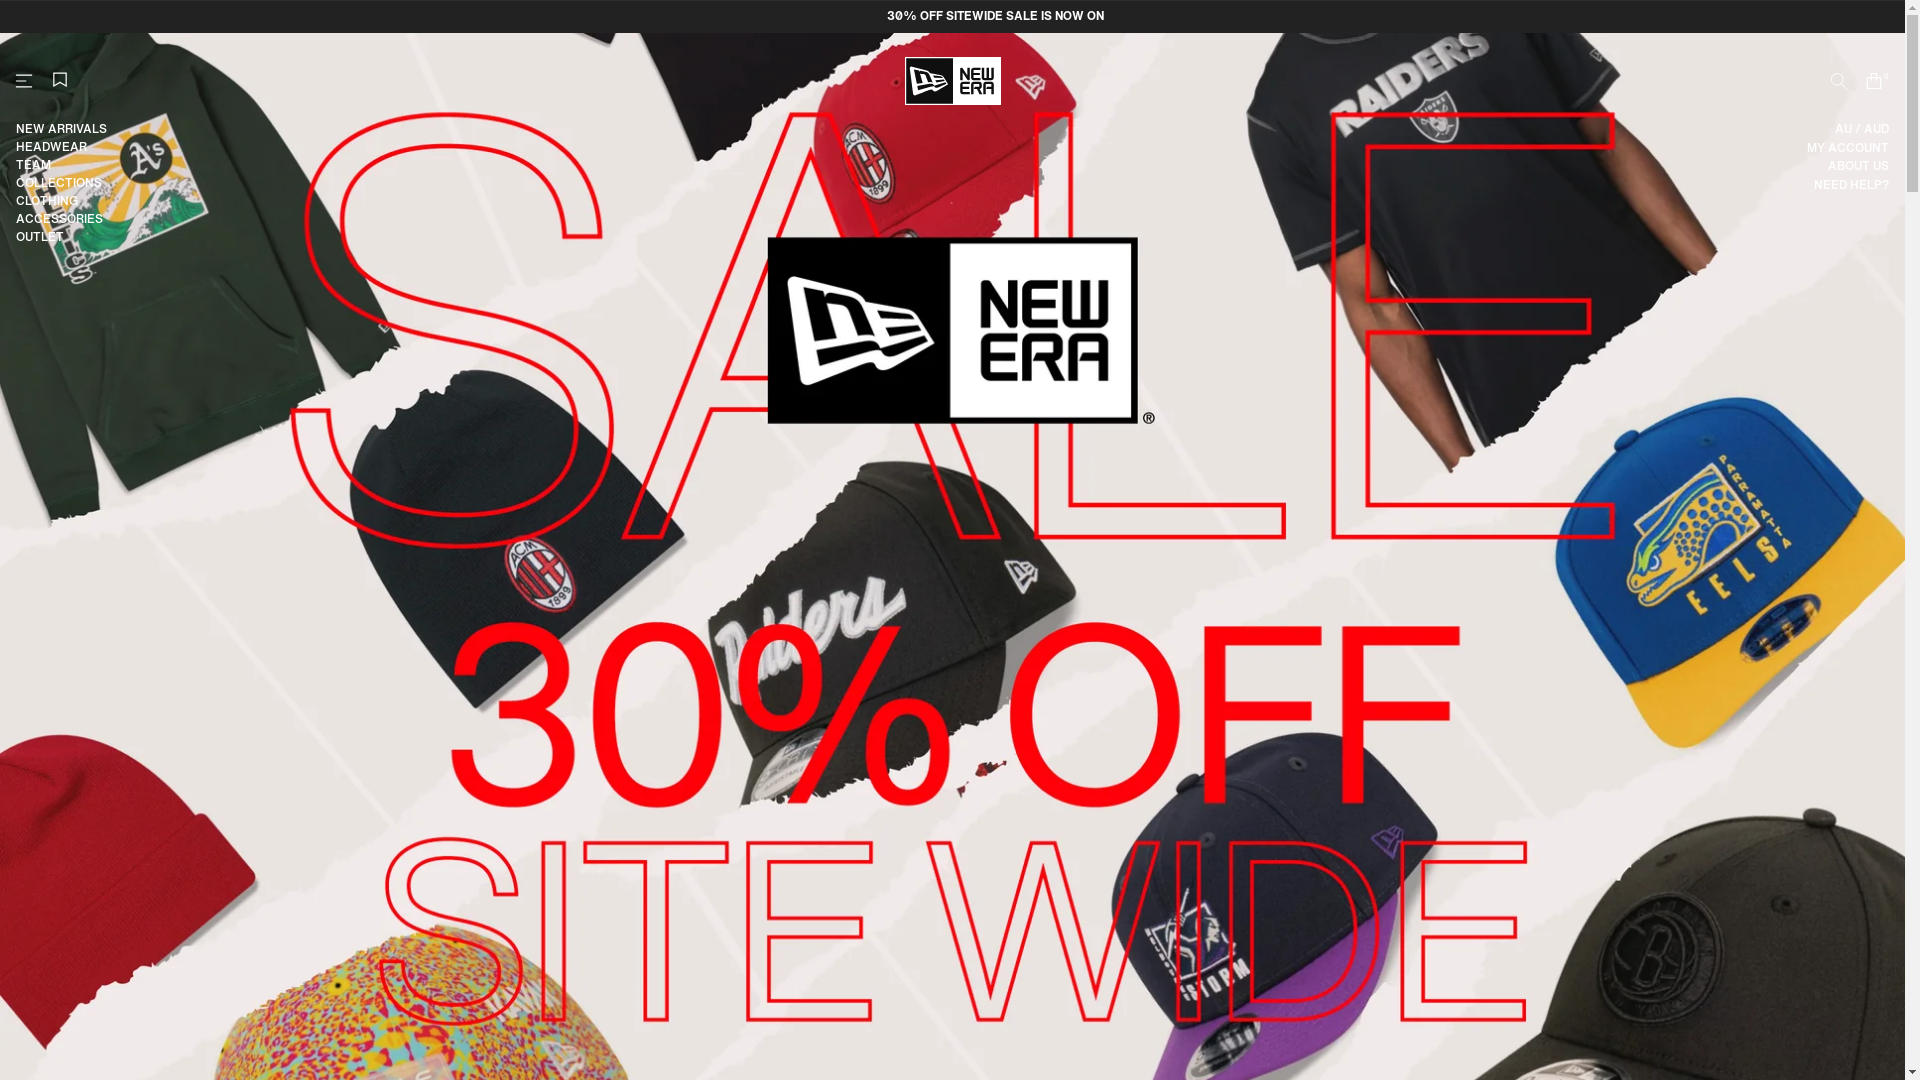  What do you see at coordinates (1858, 166) in the screenshot?
I see `ABOUT US` at bounding box center [1858, 166].